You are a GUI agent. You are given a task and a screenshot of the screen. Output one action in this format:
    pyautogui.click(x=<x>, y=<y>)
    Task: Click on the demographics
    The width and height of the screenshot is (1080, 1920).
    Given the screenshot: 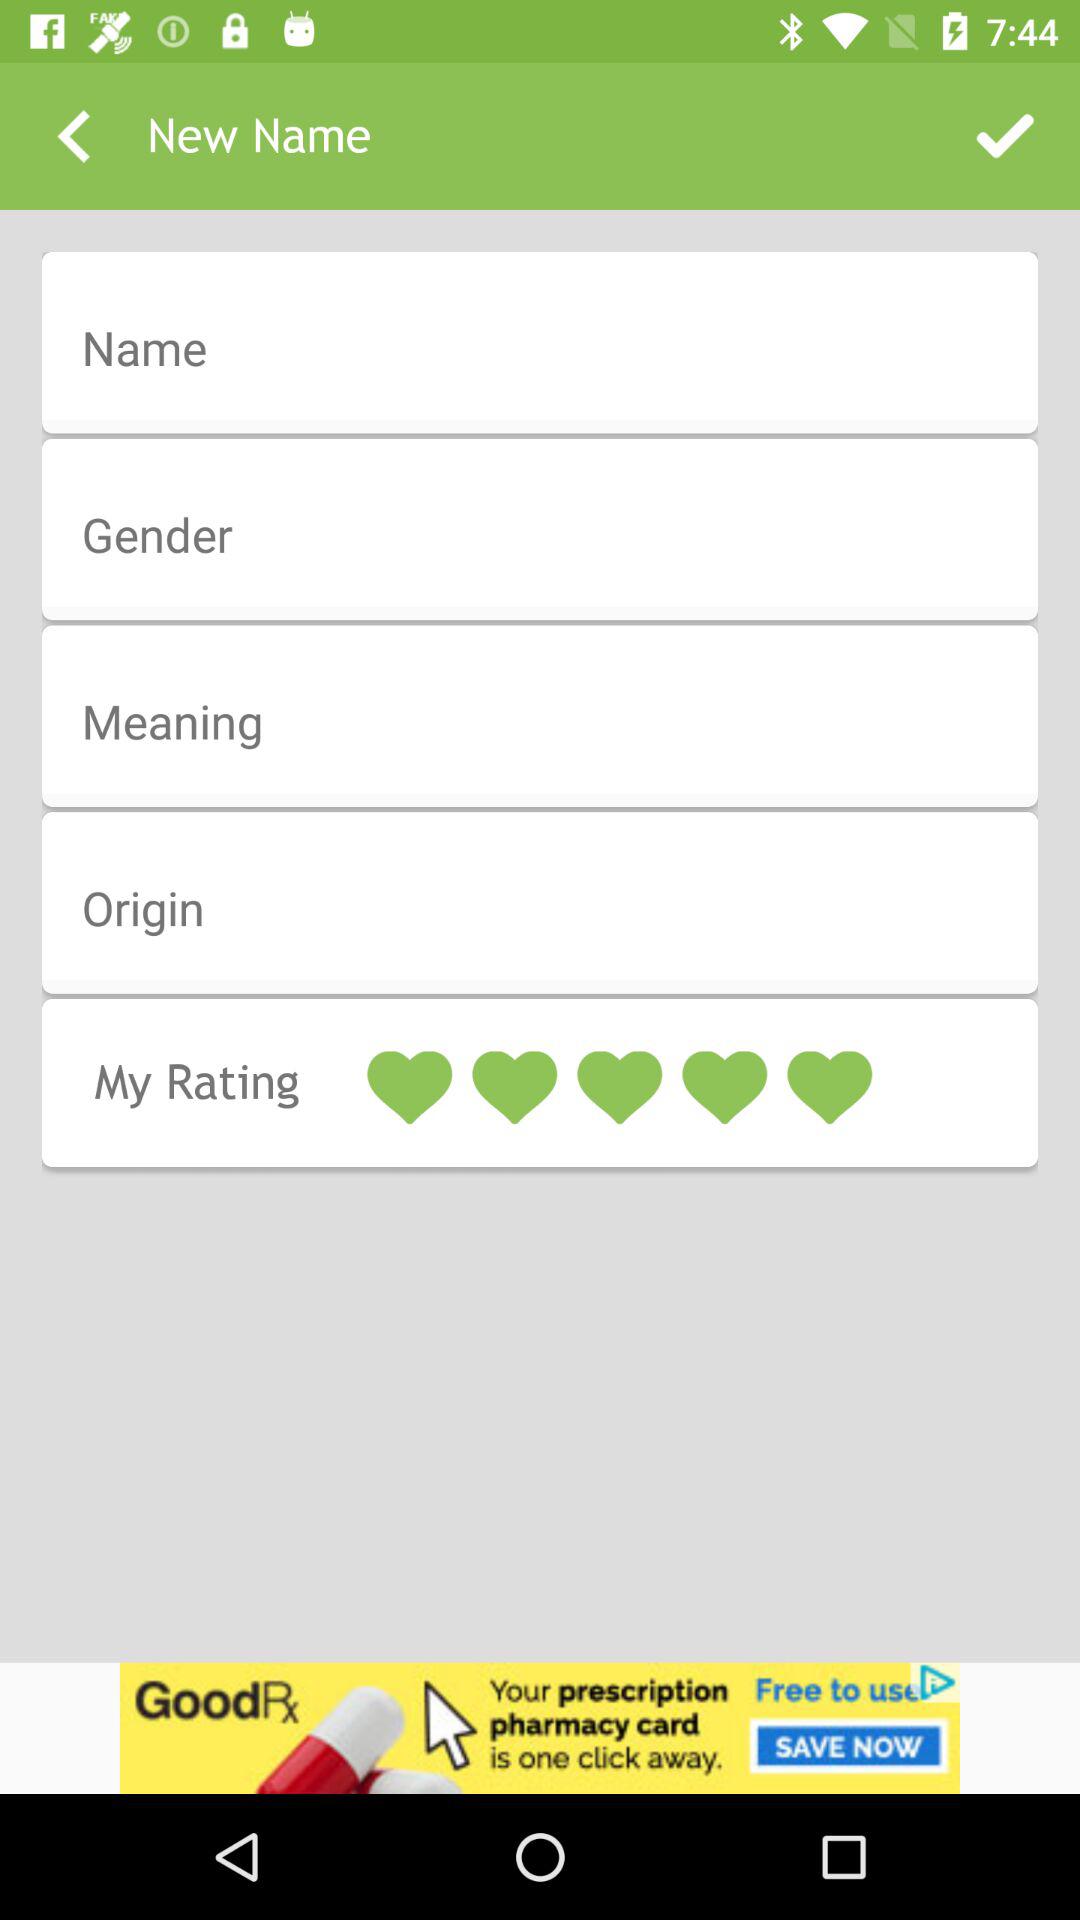 What is the action you would take?
    pyautogui.click(x=553, y=350)
    